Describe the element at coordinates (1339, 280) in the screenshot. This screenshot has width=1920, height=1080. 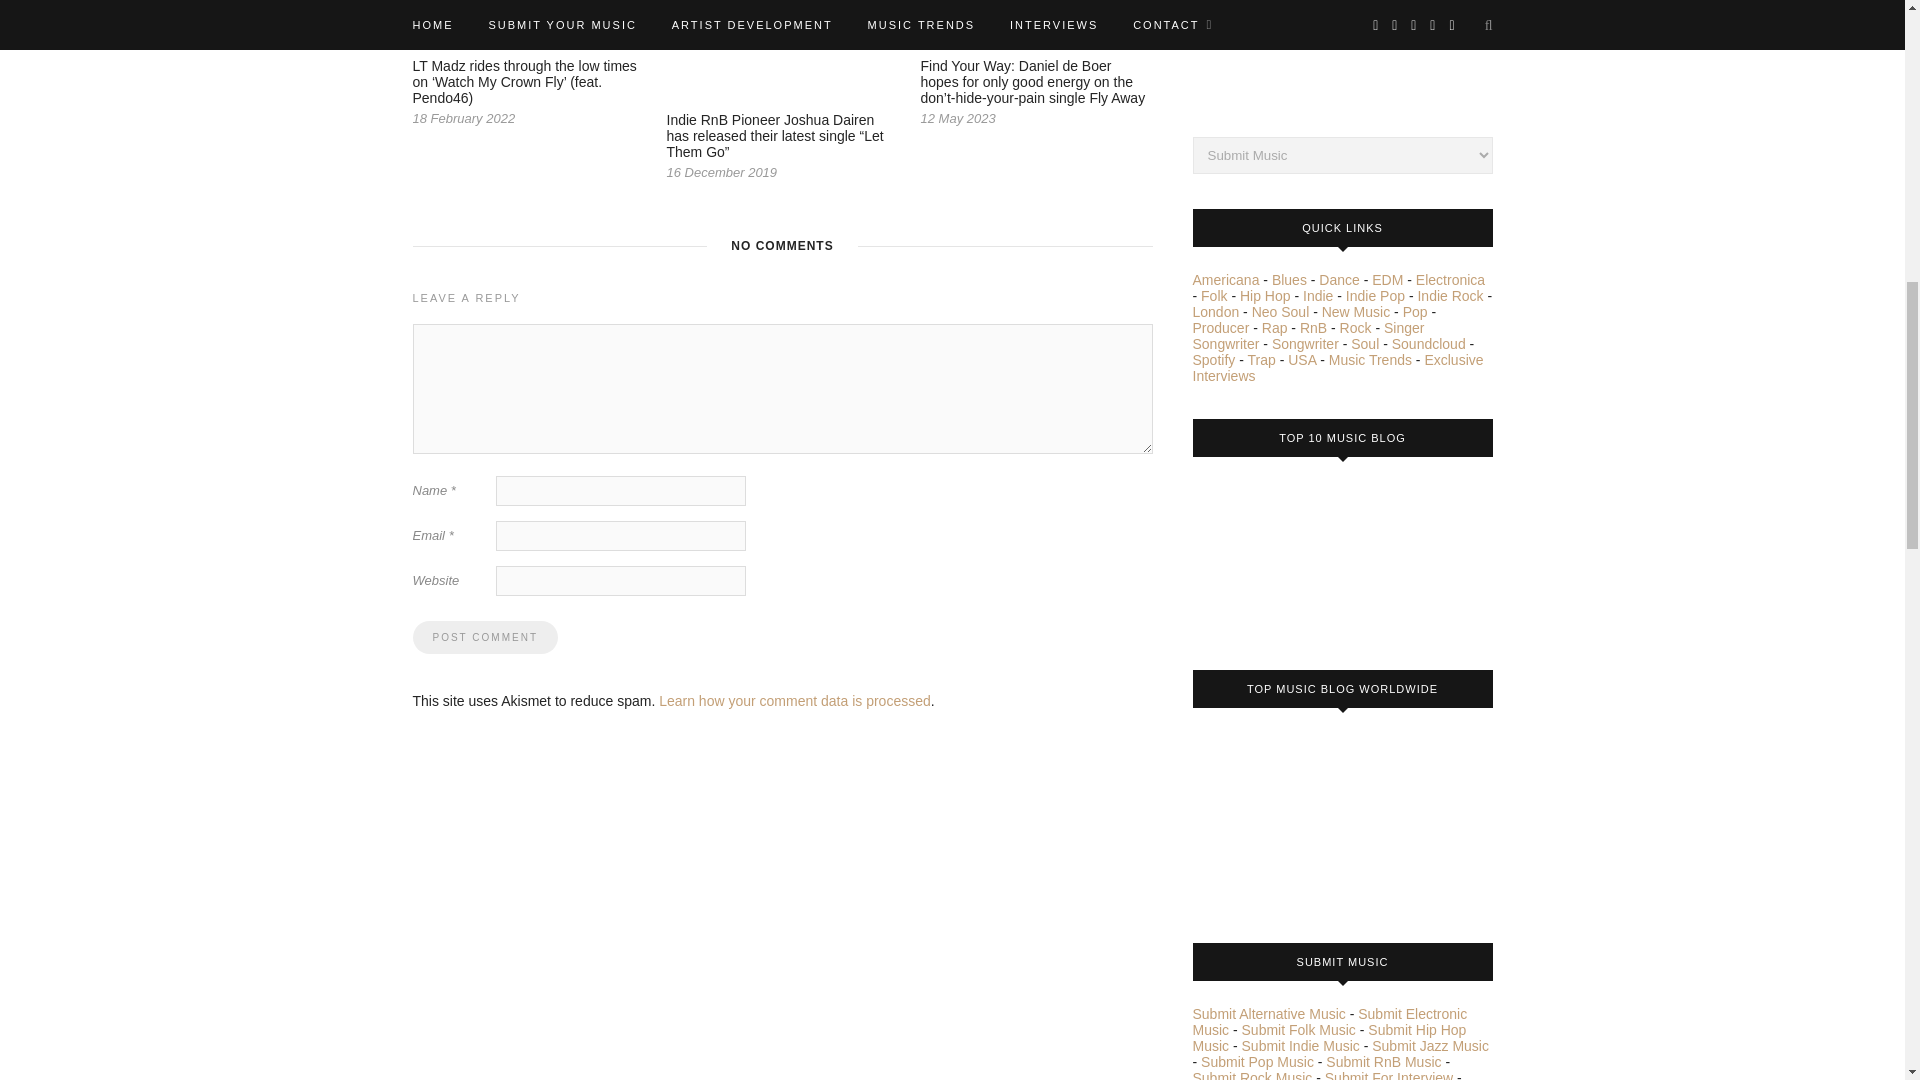
I see `Dance` at that location.